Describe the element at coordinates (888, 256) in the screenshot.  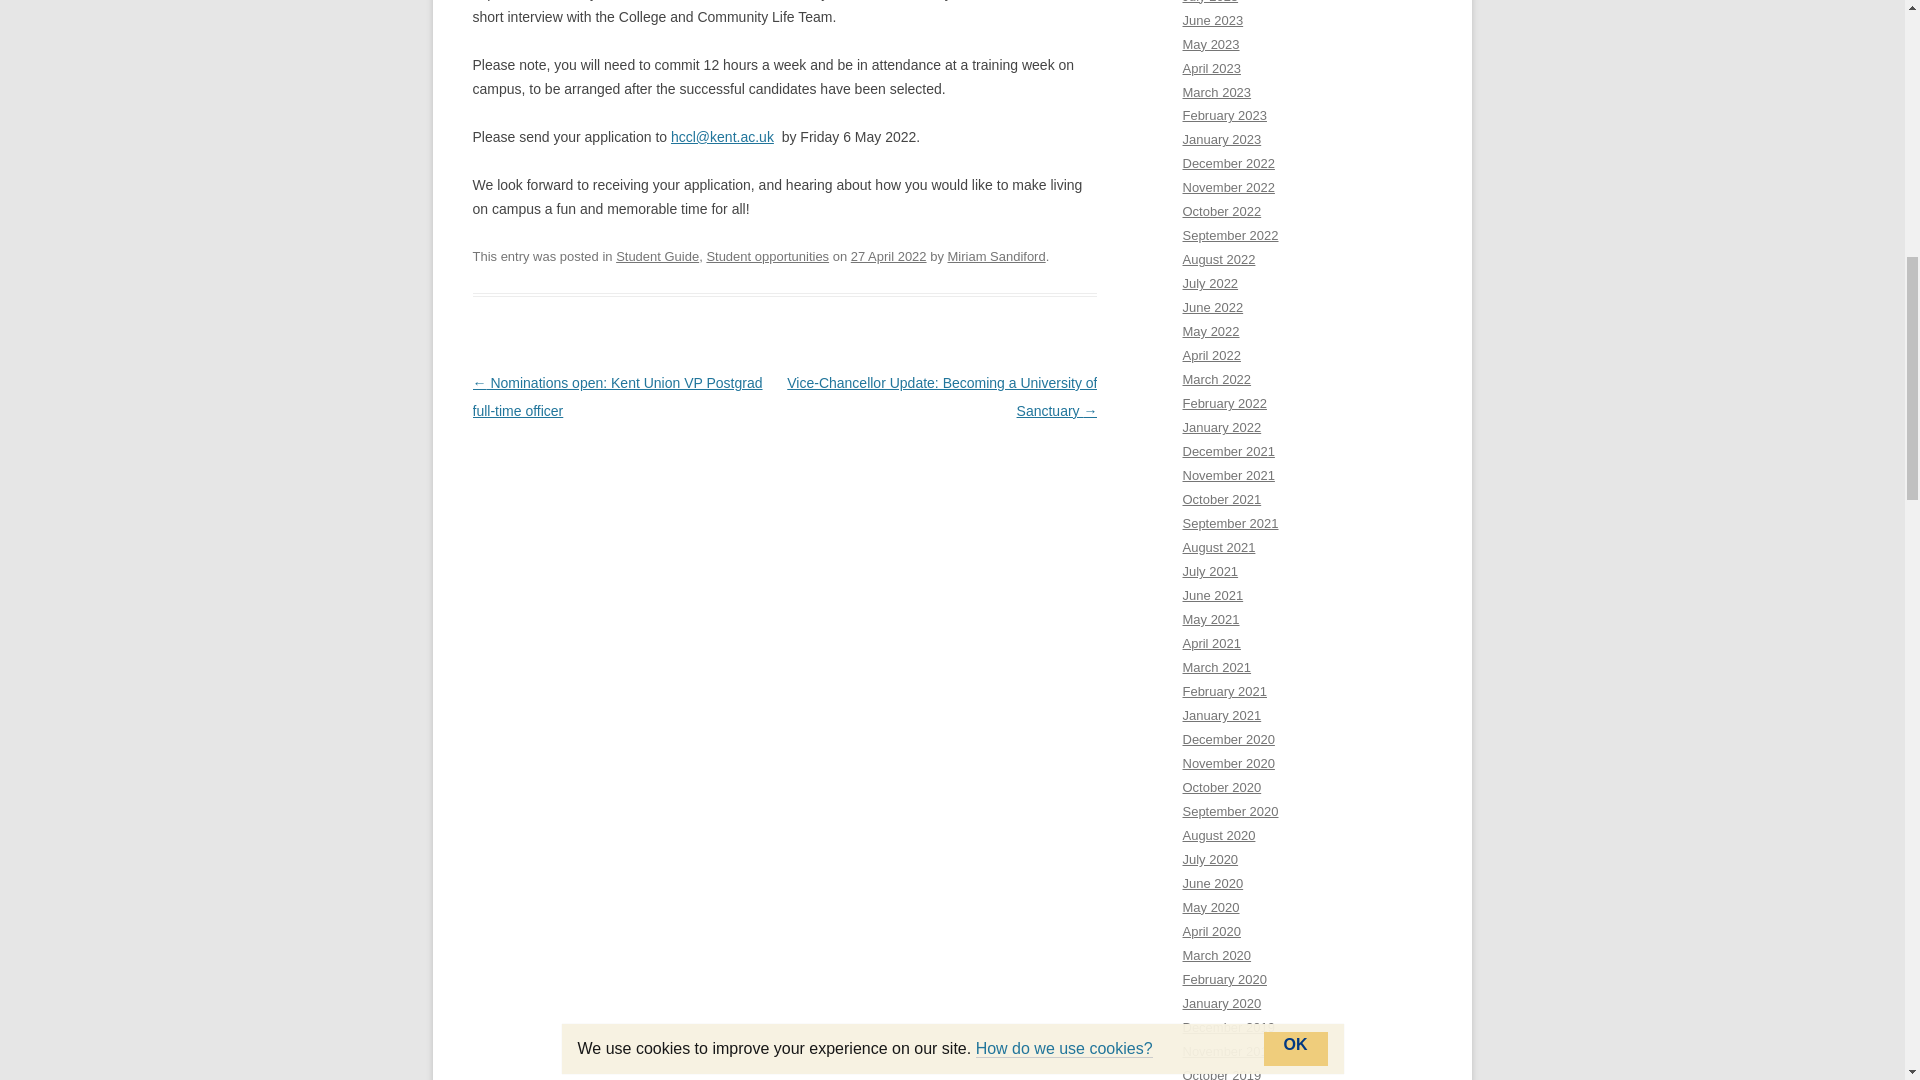
I see `27 April 2022` at that location.